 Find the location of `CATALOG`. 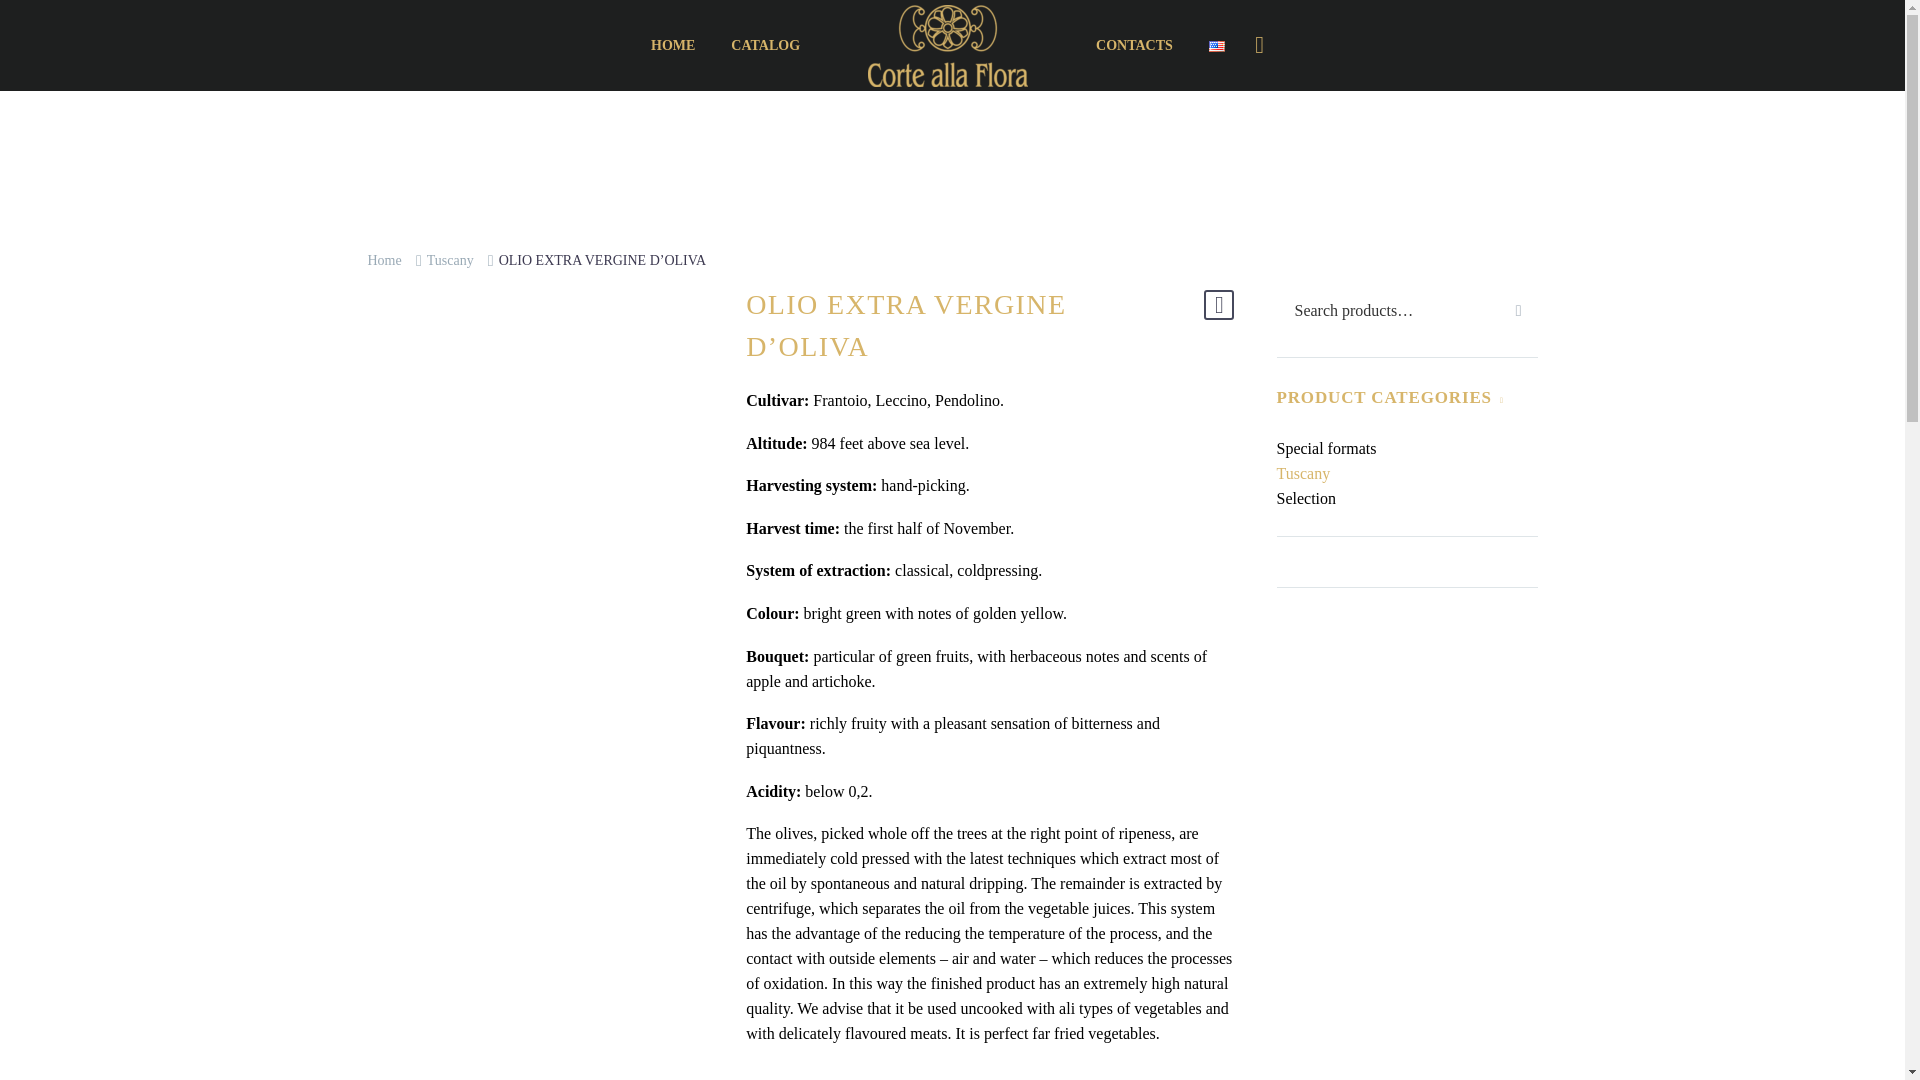

CATALOG is located at coordinates (765, 46).